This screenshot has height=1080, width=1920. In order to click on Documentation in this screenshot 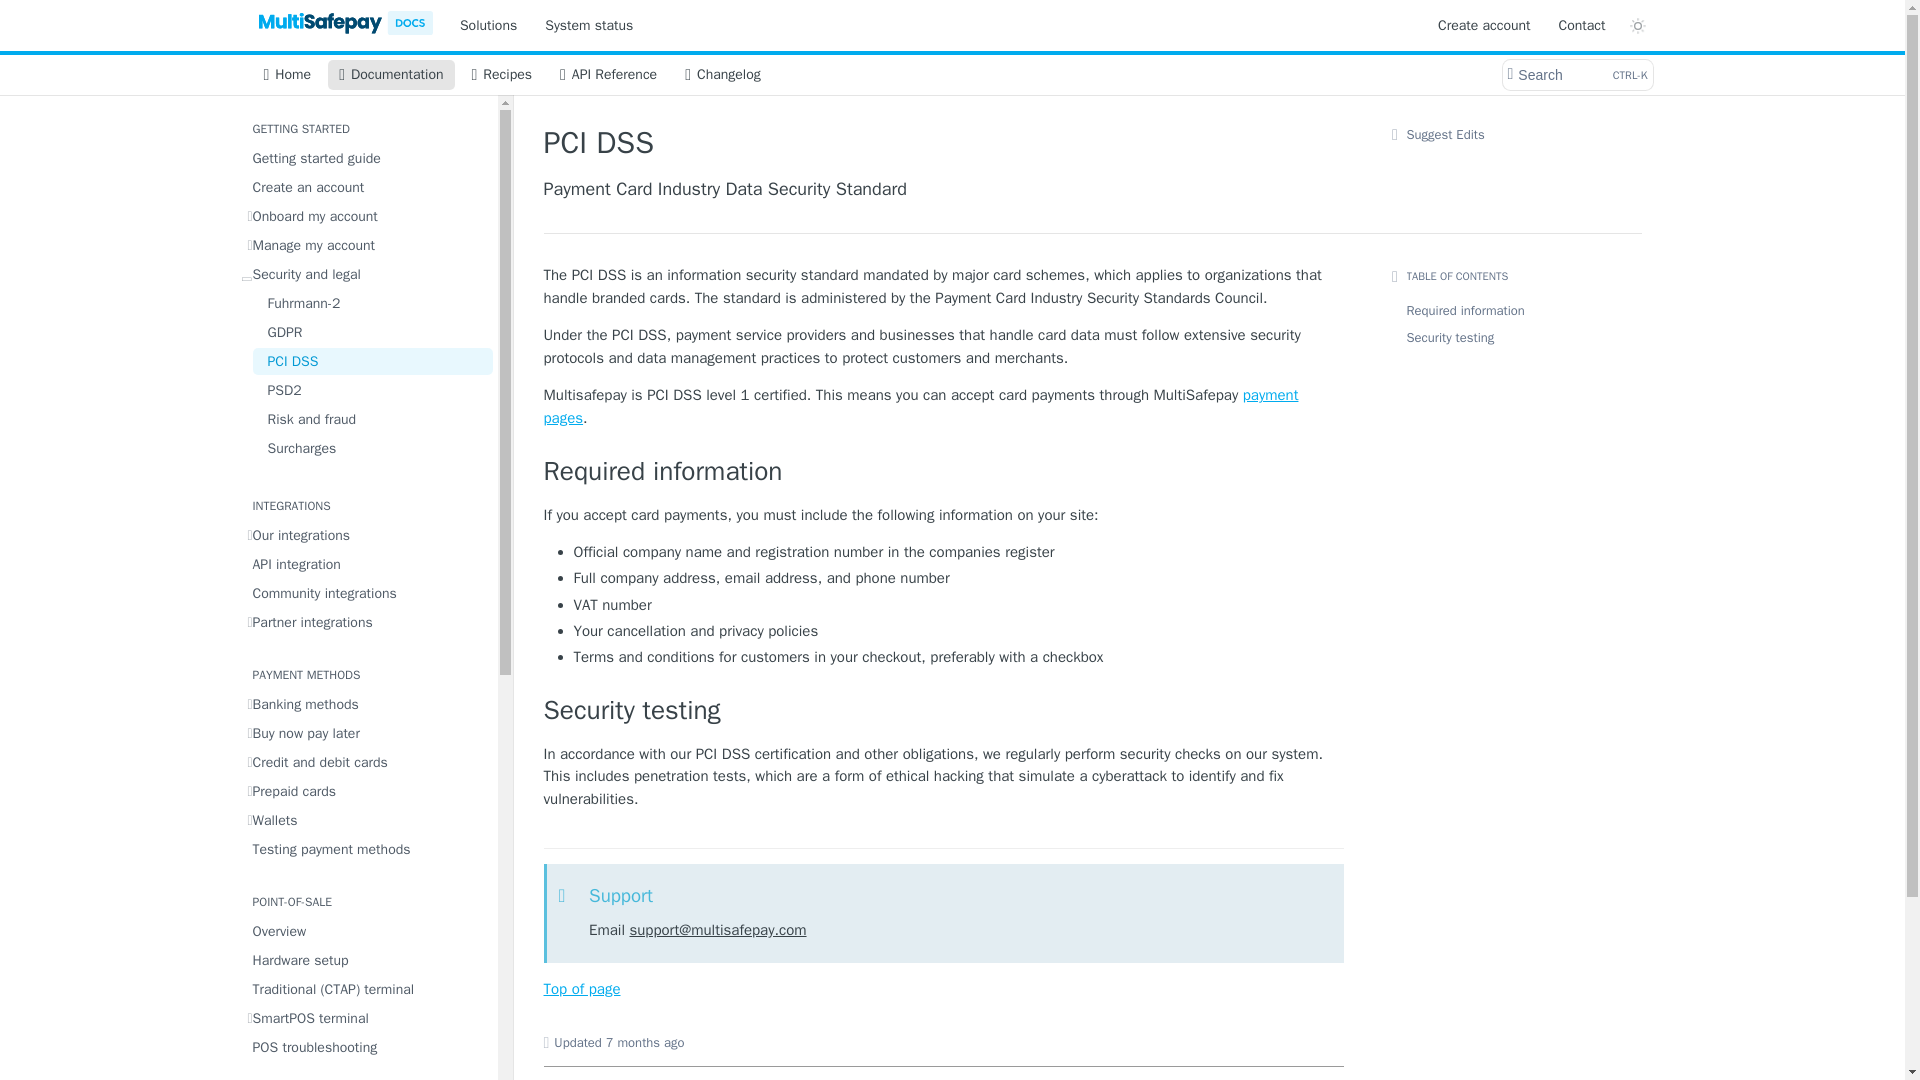, I will do `click(944, 472)`.